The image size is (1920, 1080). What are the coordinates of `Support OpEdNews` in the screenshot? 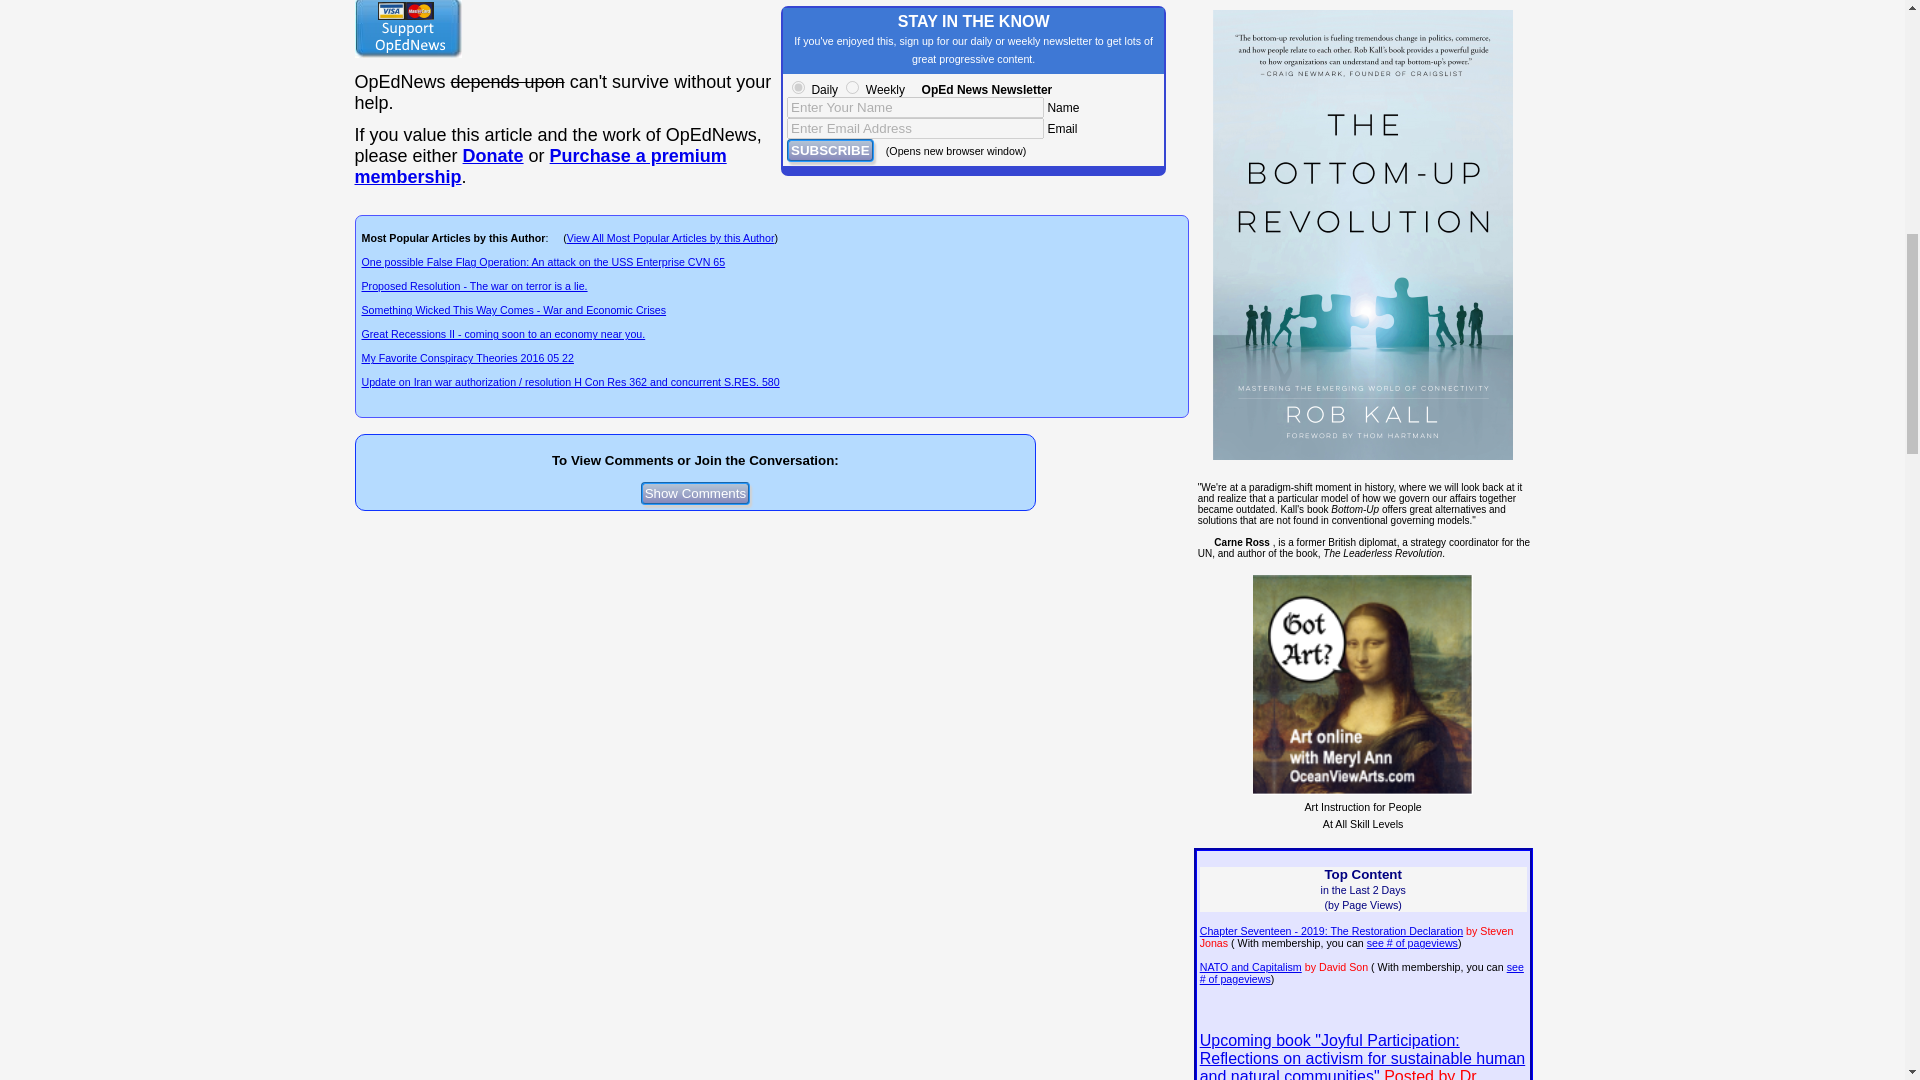 It's located at (406, 29).